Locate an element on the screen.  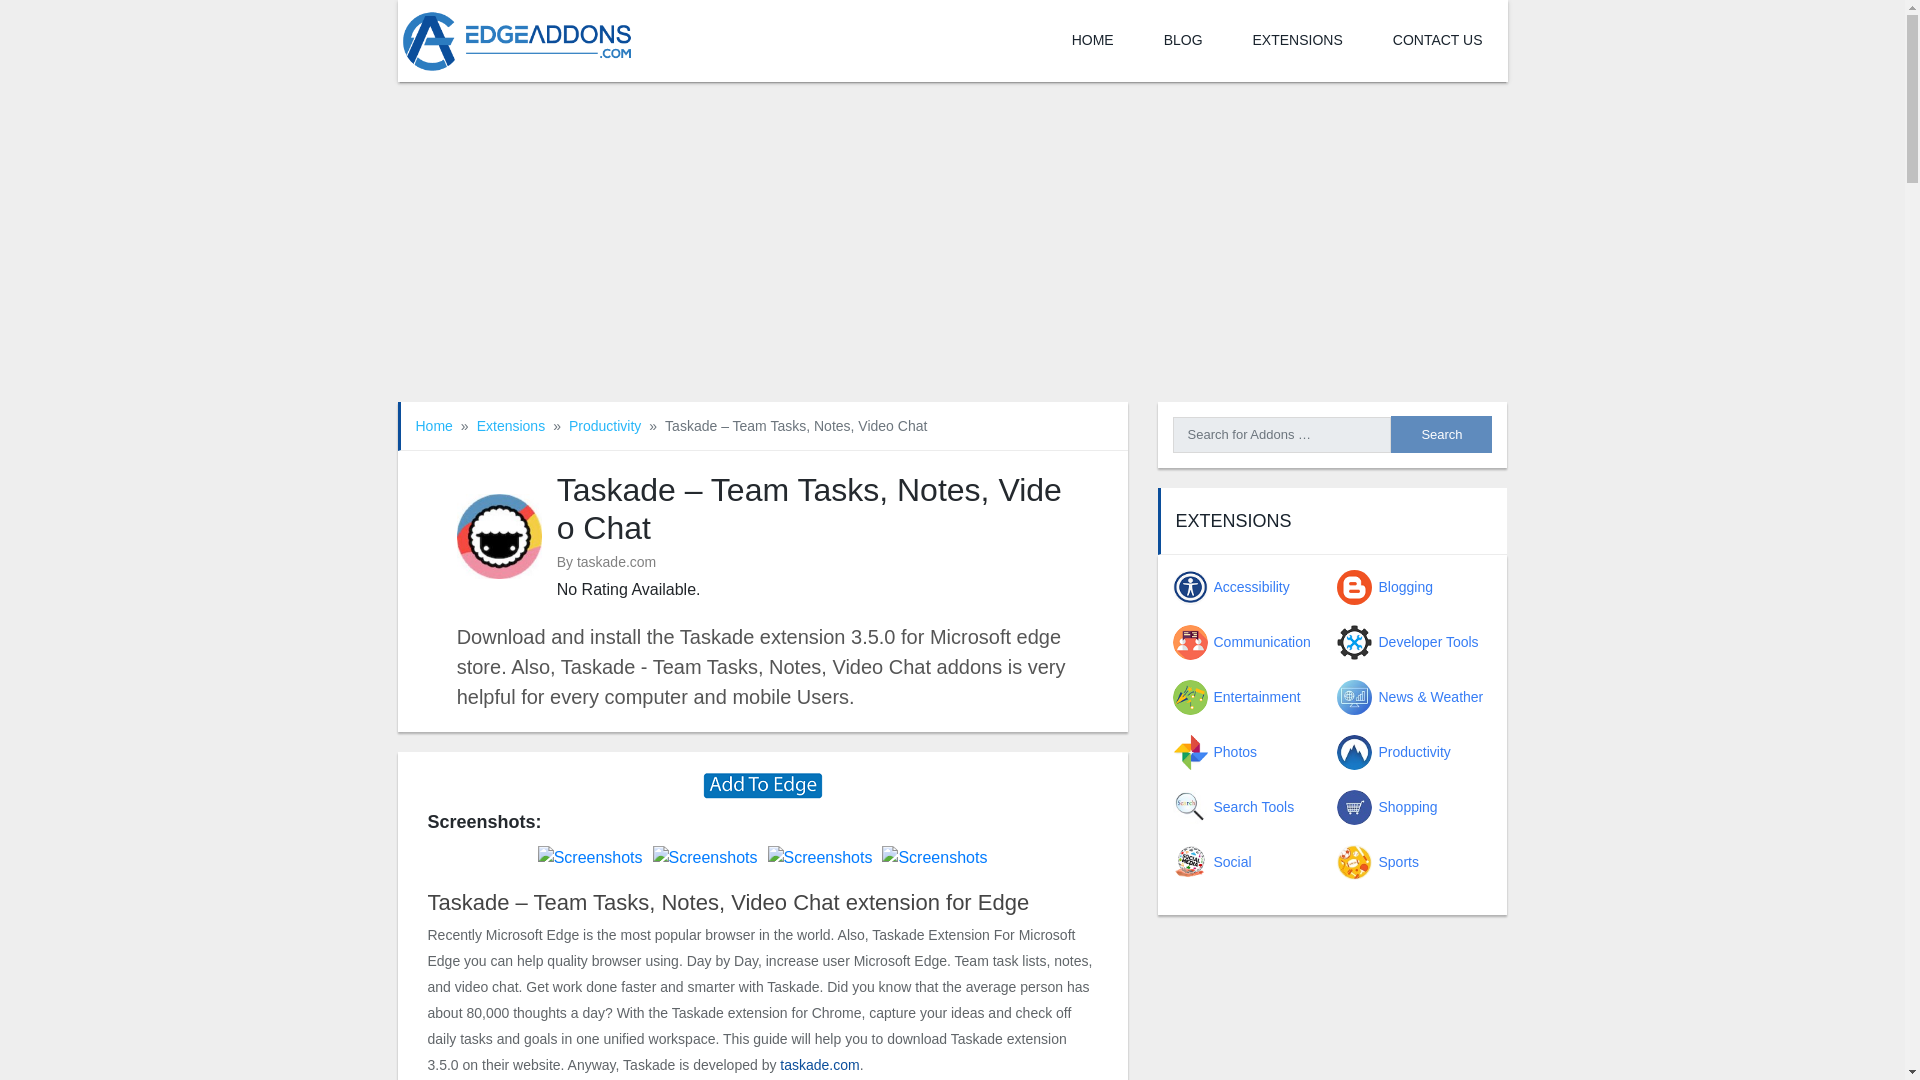
Search is located at coordinates (1440, 434).